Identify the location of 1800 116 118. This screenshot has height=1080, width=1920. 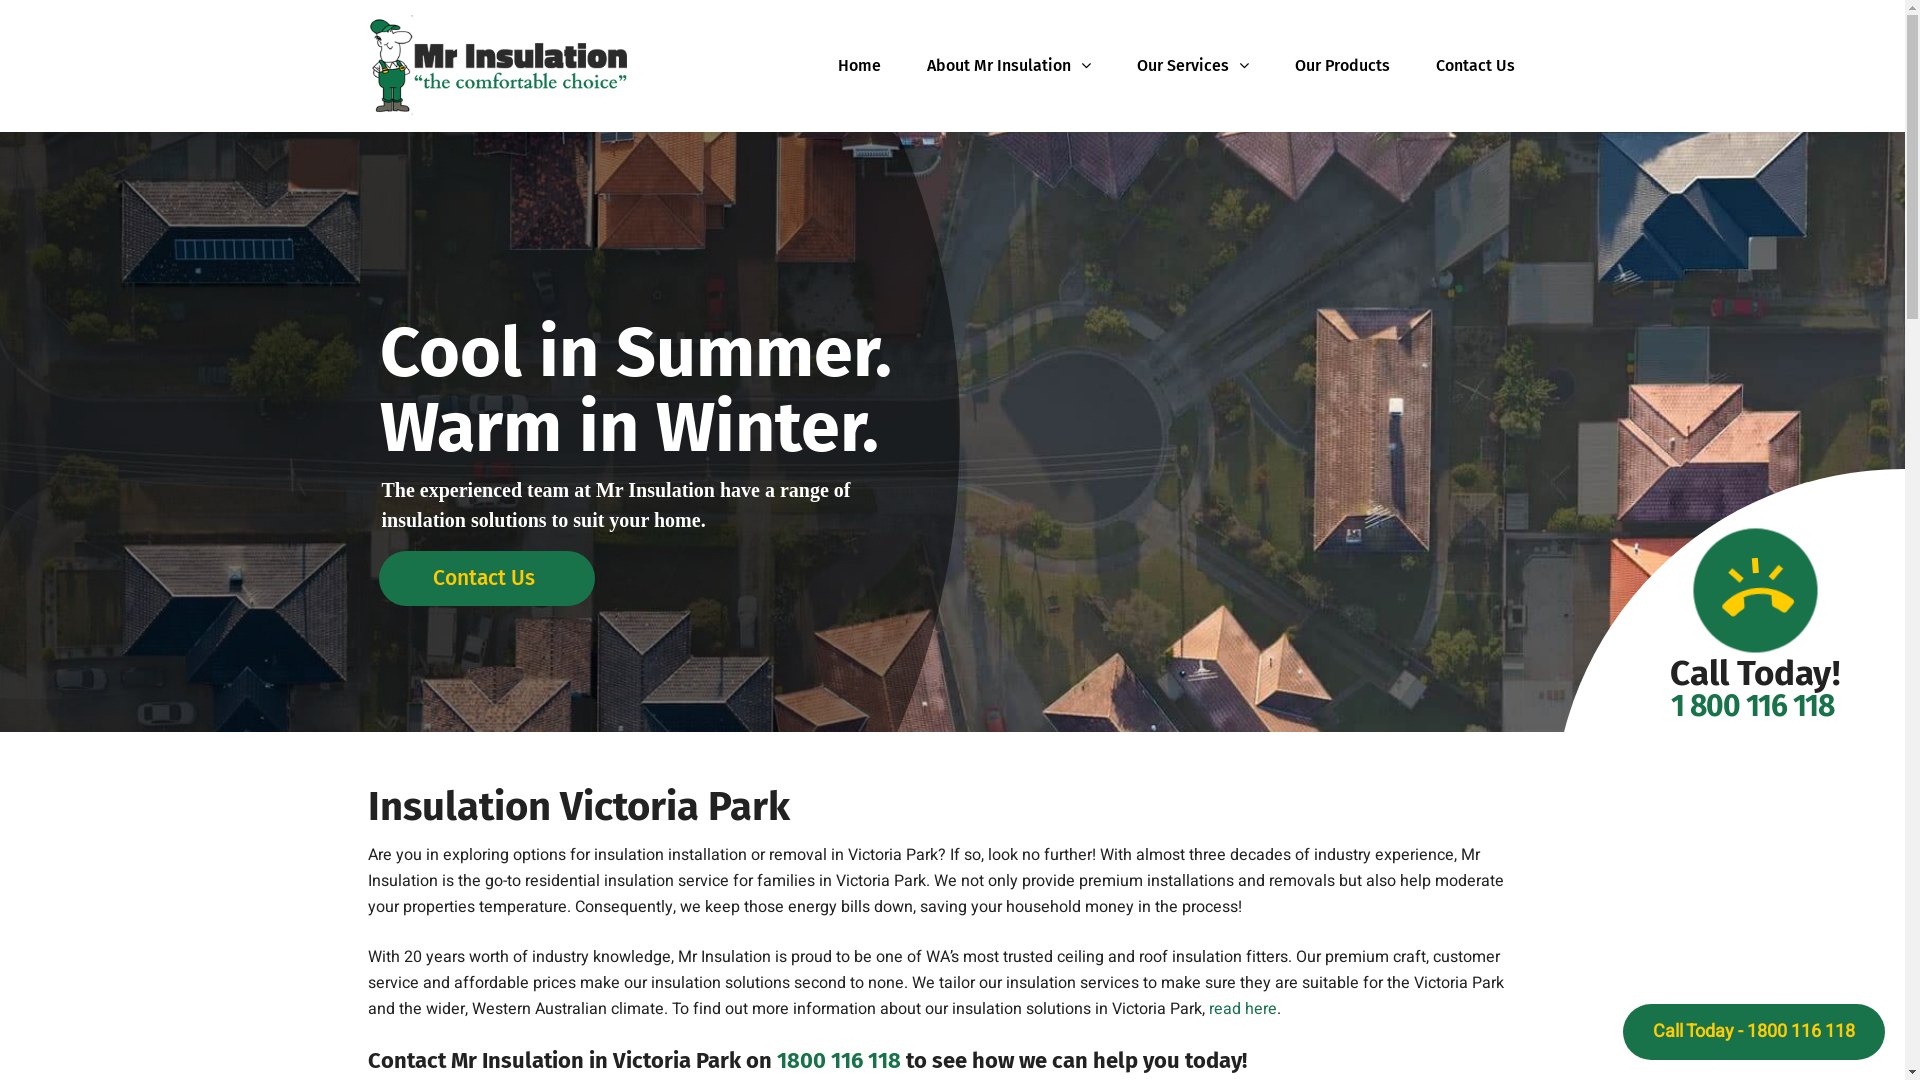
(838, 1060).